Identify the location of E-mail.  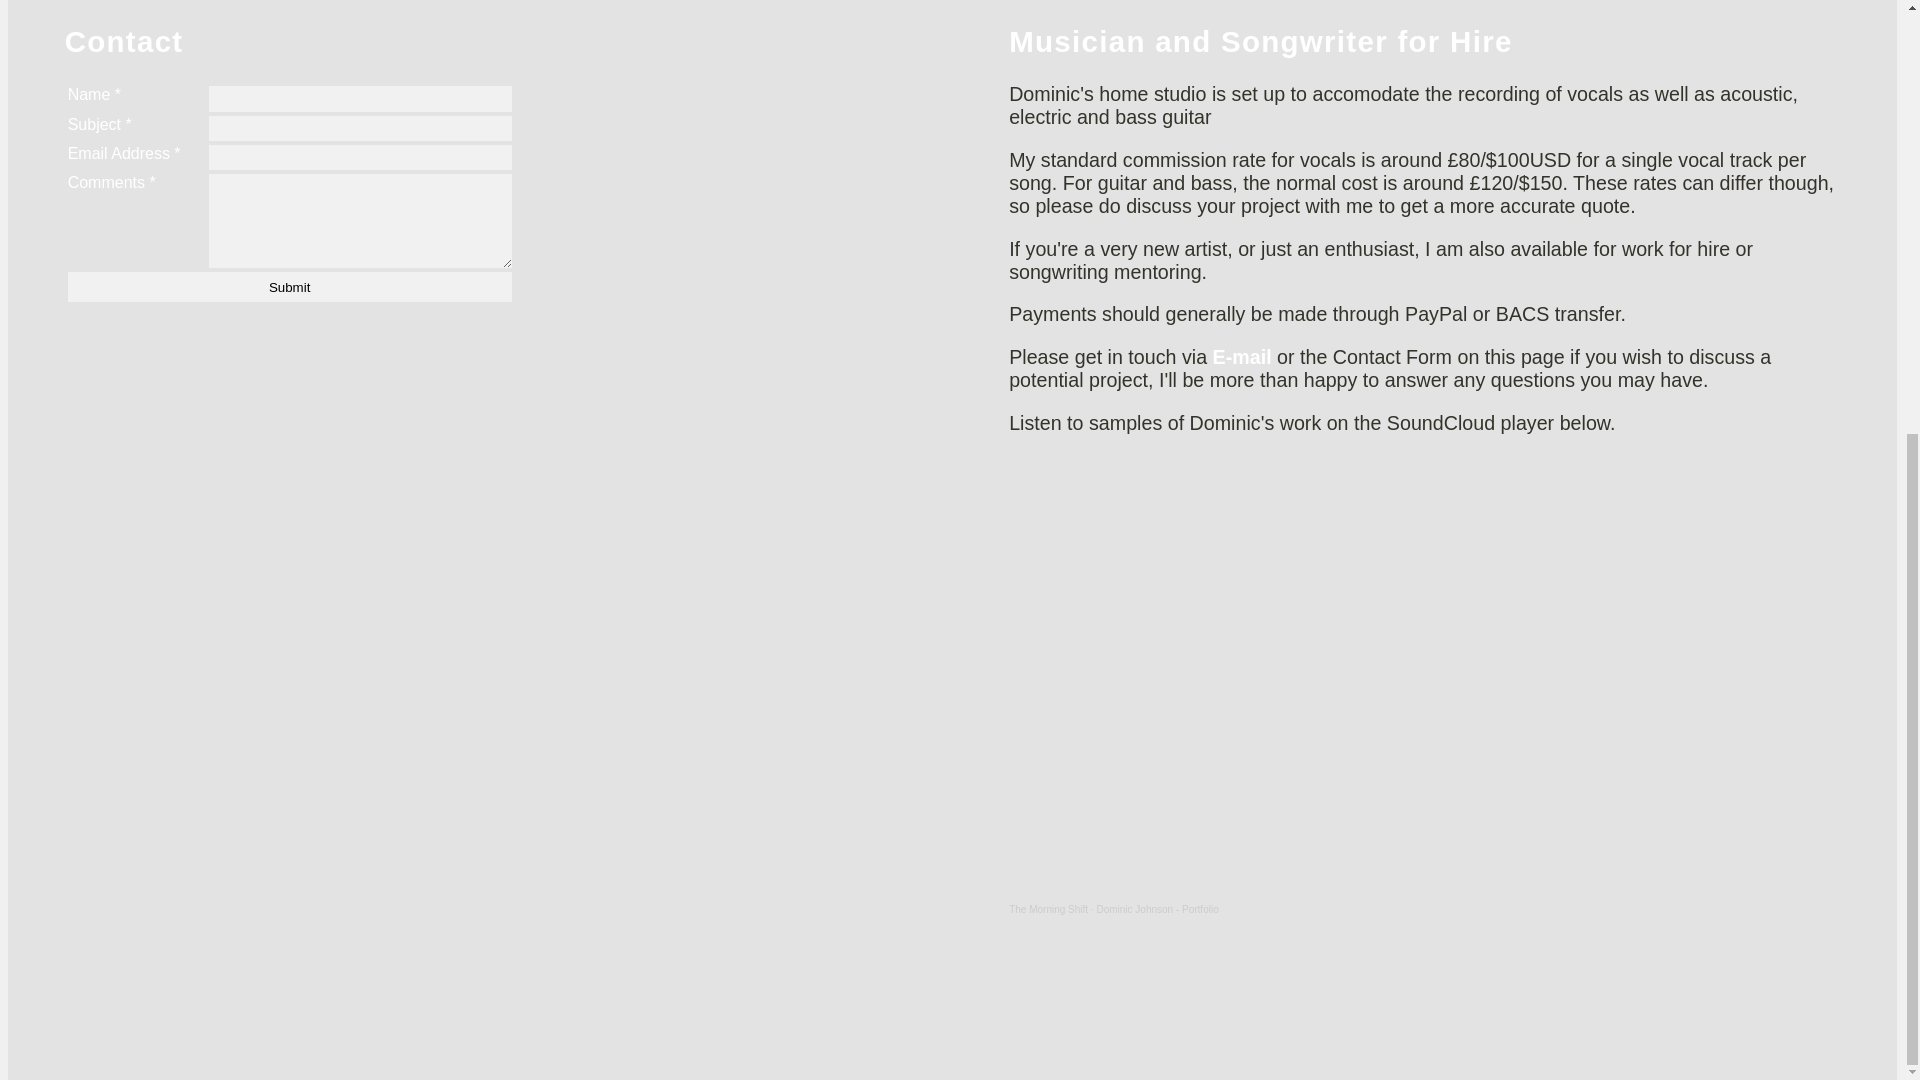
(1242, 356).